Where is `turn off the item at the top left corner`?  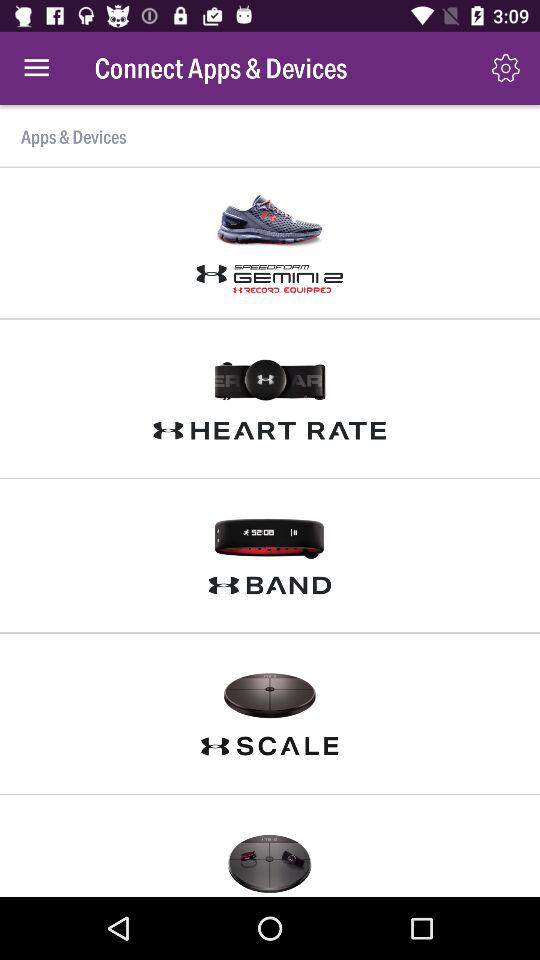 turn off the item at the top left corner is located at coordinates (36, 68).